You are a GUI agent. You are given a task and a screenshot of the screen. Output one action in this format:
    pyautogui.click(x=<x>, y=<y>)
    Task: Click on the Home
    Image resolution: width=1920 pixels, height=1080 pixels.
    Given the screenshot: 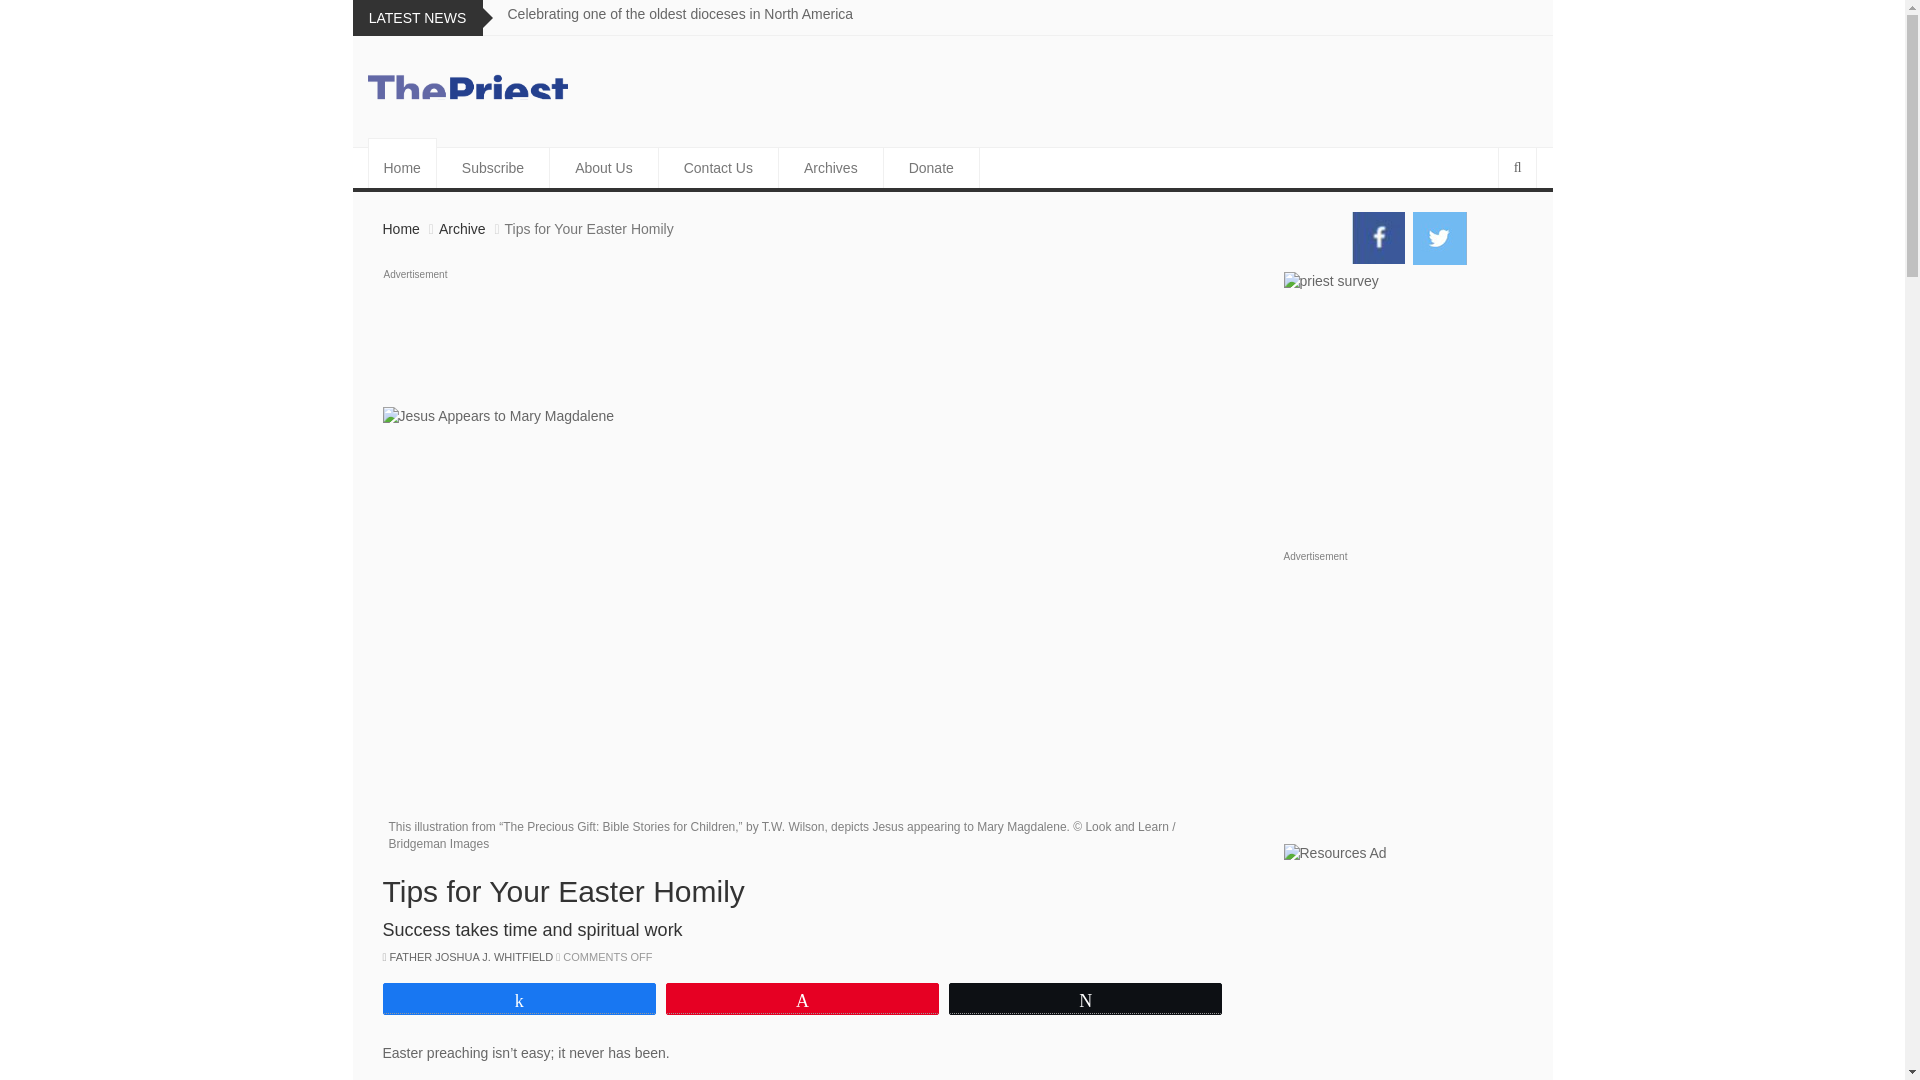 What is the action you would take?
    pyautogui.click(x=402, y=167)
    